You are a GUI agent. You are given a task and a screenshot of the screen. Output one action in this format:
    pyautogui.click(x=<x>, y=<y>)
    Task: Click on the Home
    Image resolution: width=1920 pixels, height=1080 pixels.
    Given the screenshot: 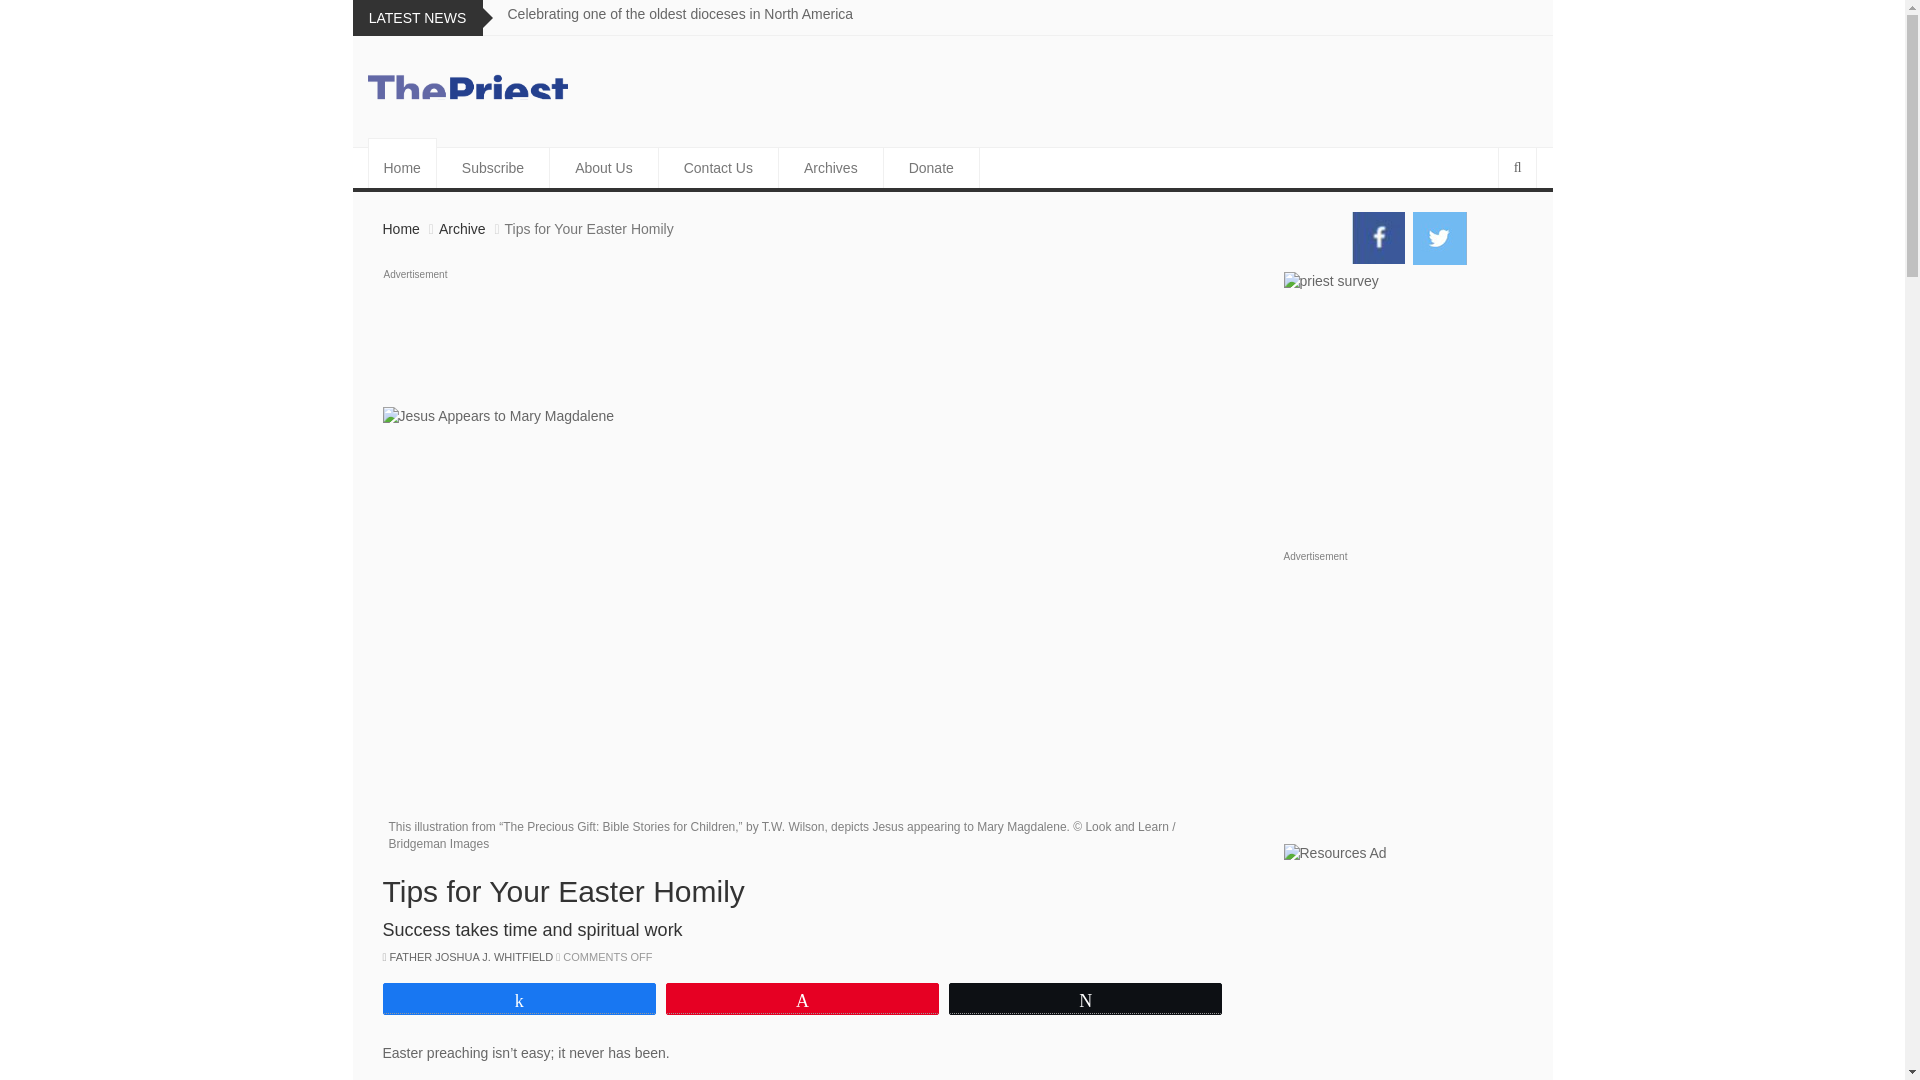 What is the action you would take?
    pyautogui.click(x=402, y=167)
    